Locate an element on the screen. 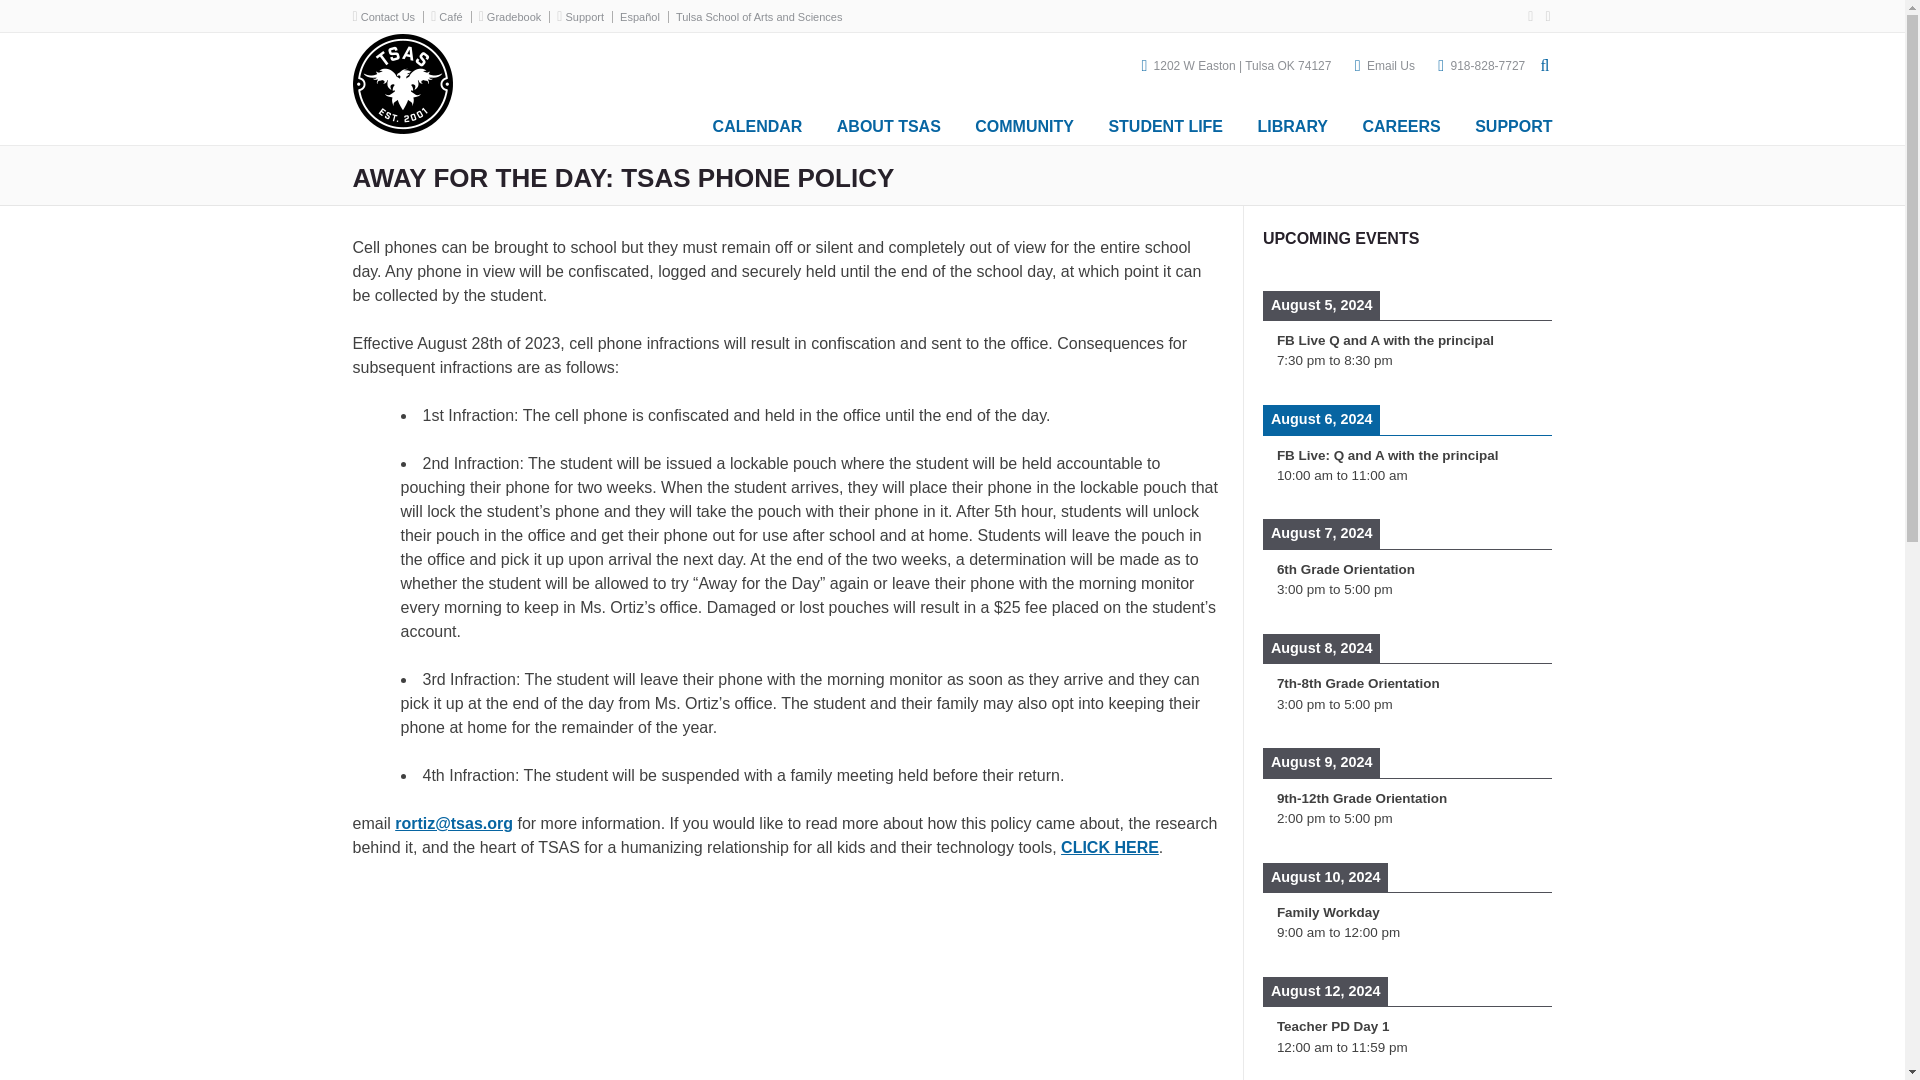 The height and width of the screenshot is (1080, 1920). Email Us is located at coordinates (1391, 66).